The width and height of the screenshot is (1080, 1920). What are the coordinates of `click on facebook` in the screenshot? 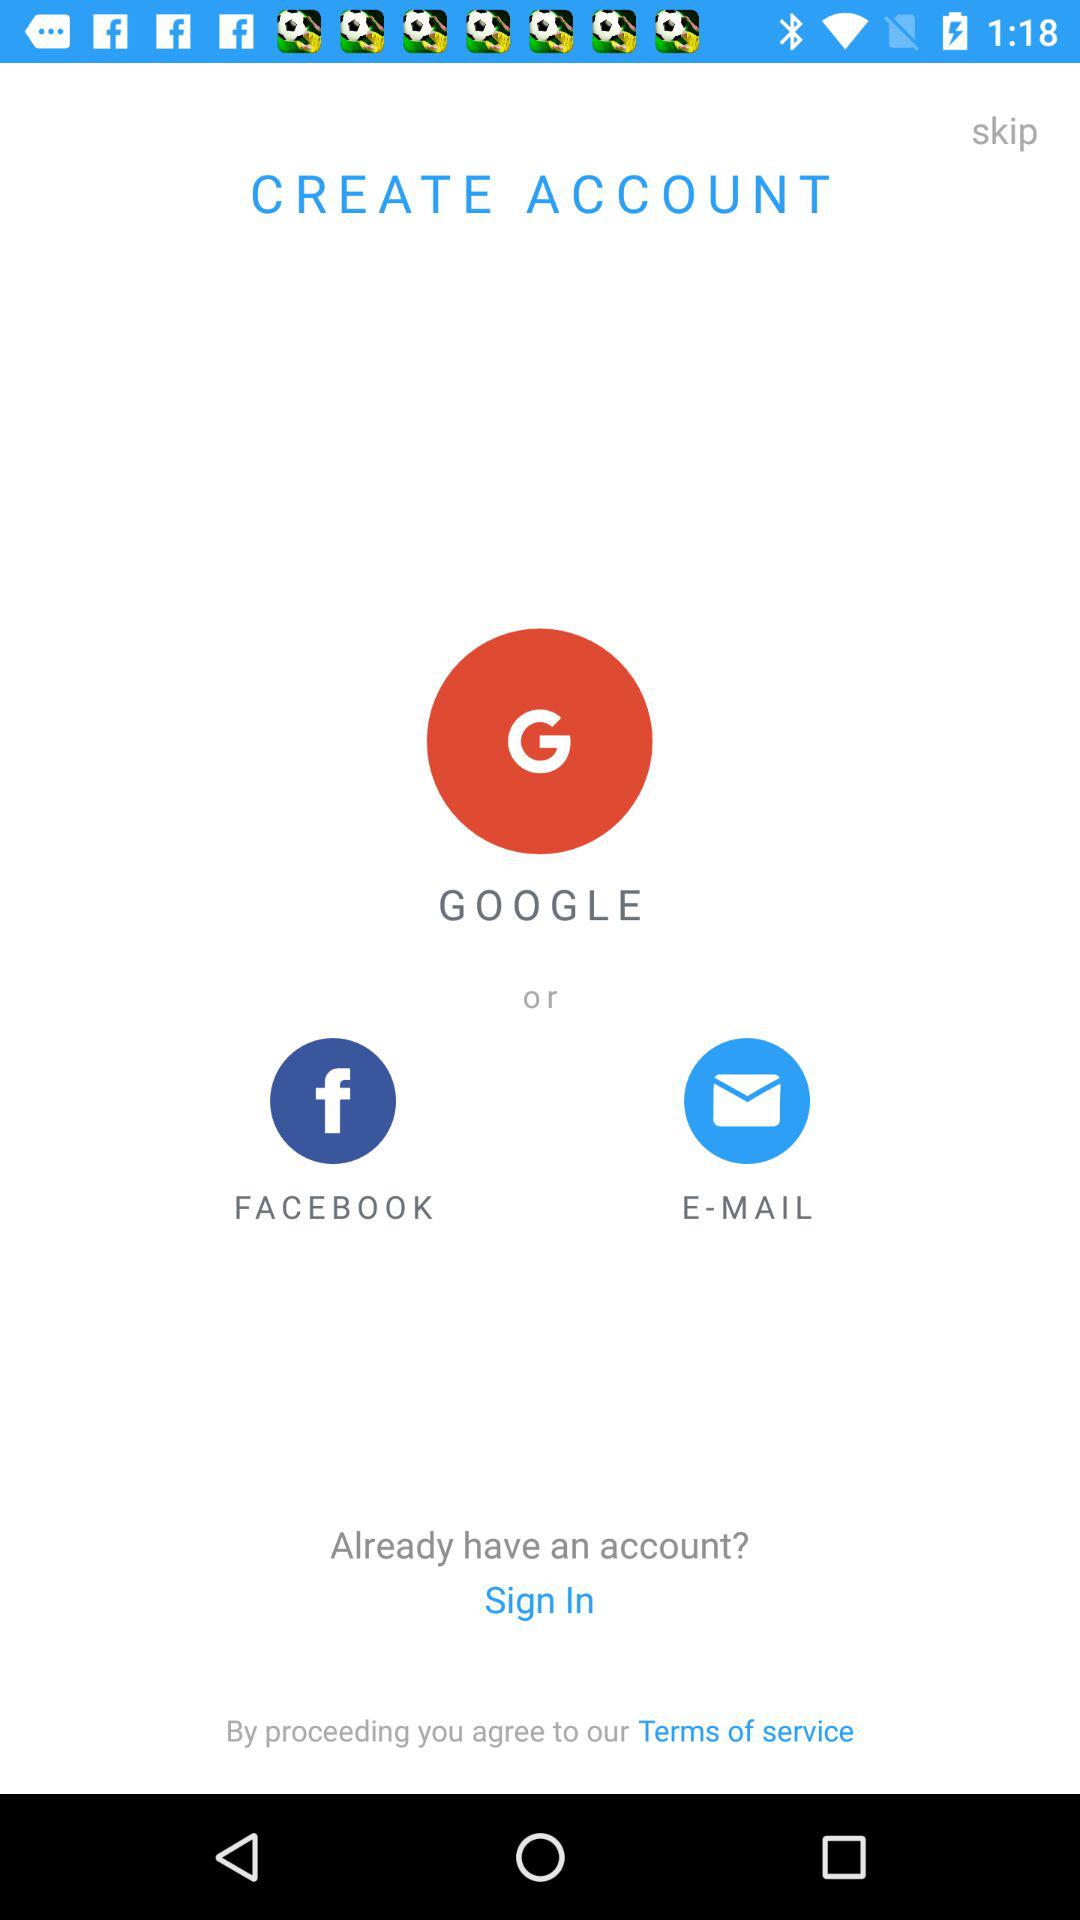 It's located at (333, 1133).